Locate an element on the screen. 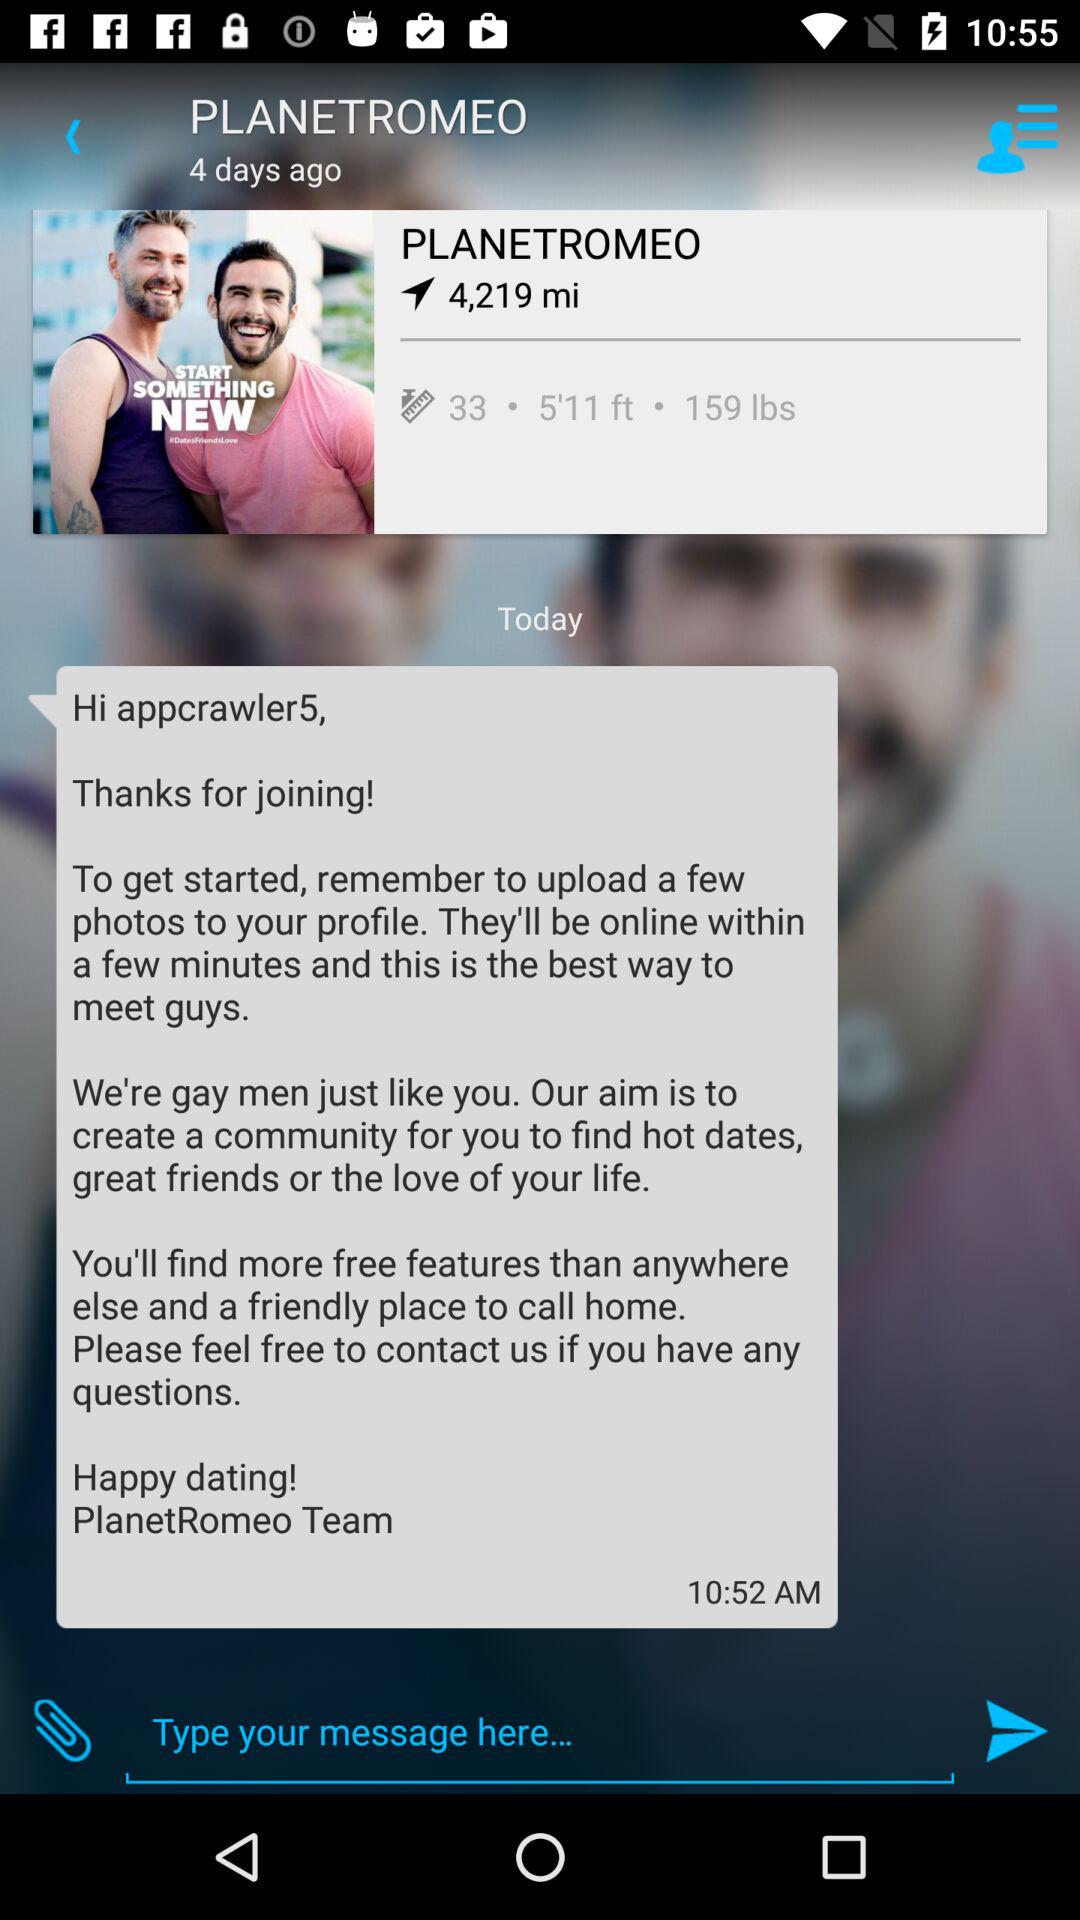  open item to the left of planetromeo item is located at coordinates (73, 136).